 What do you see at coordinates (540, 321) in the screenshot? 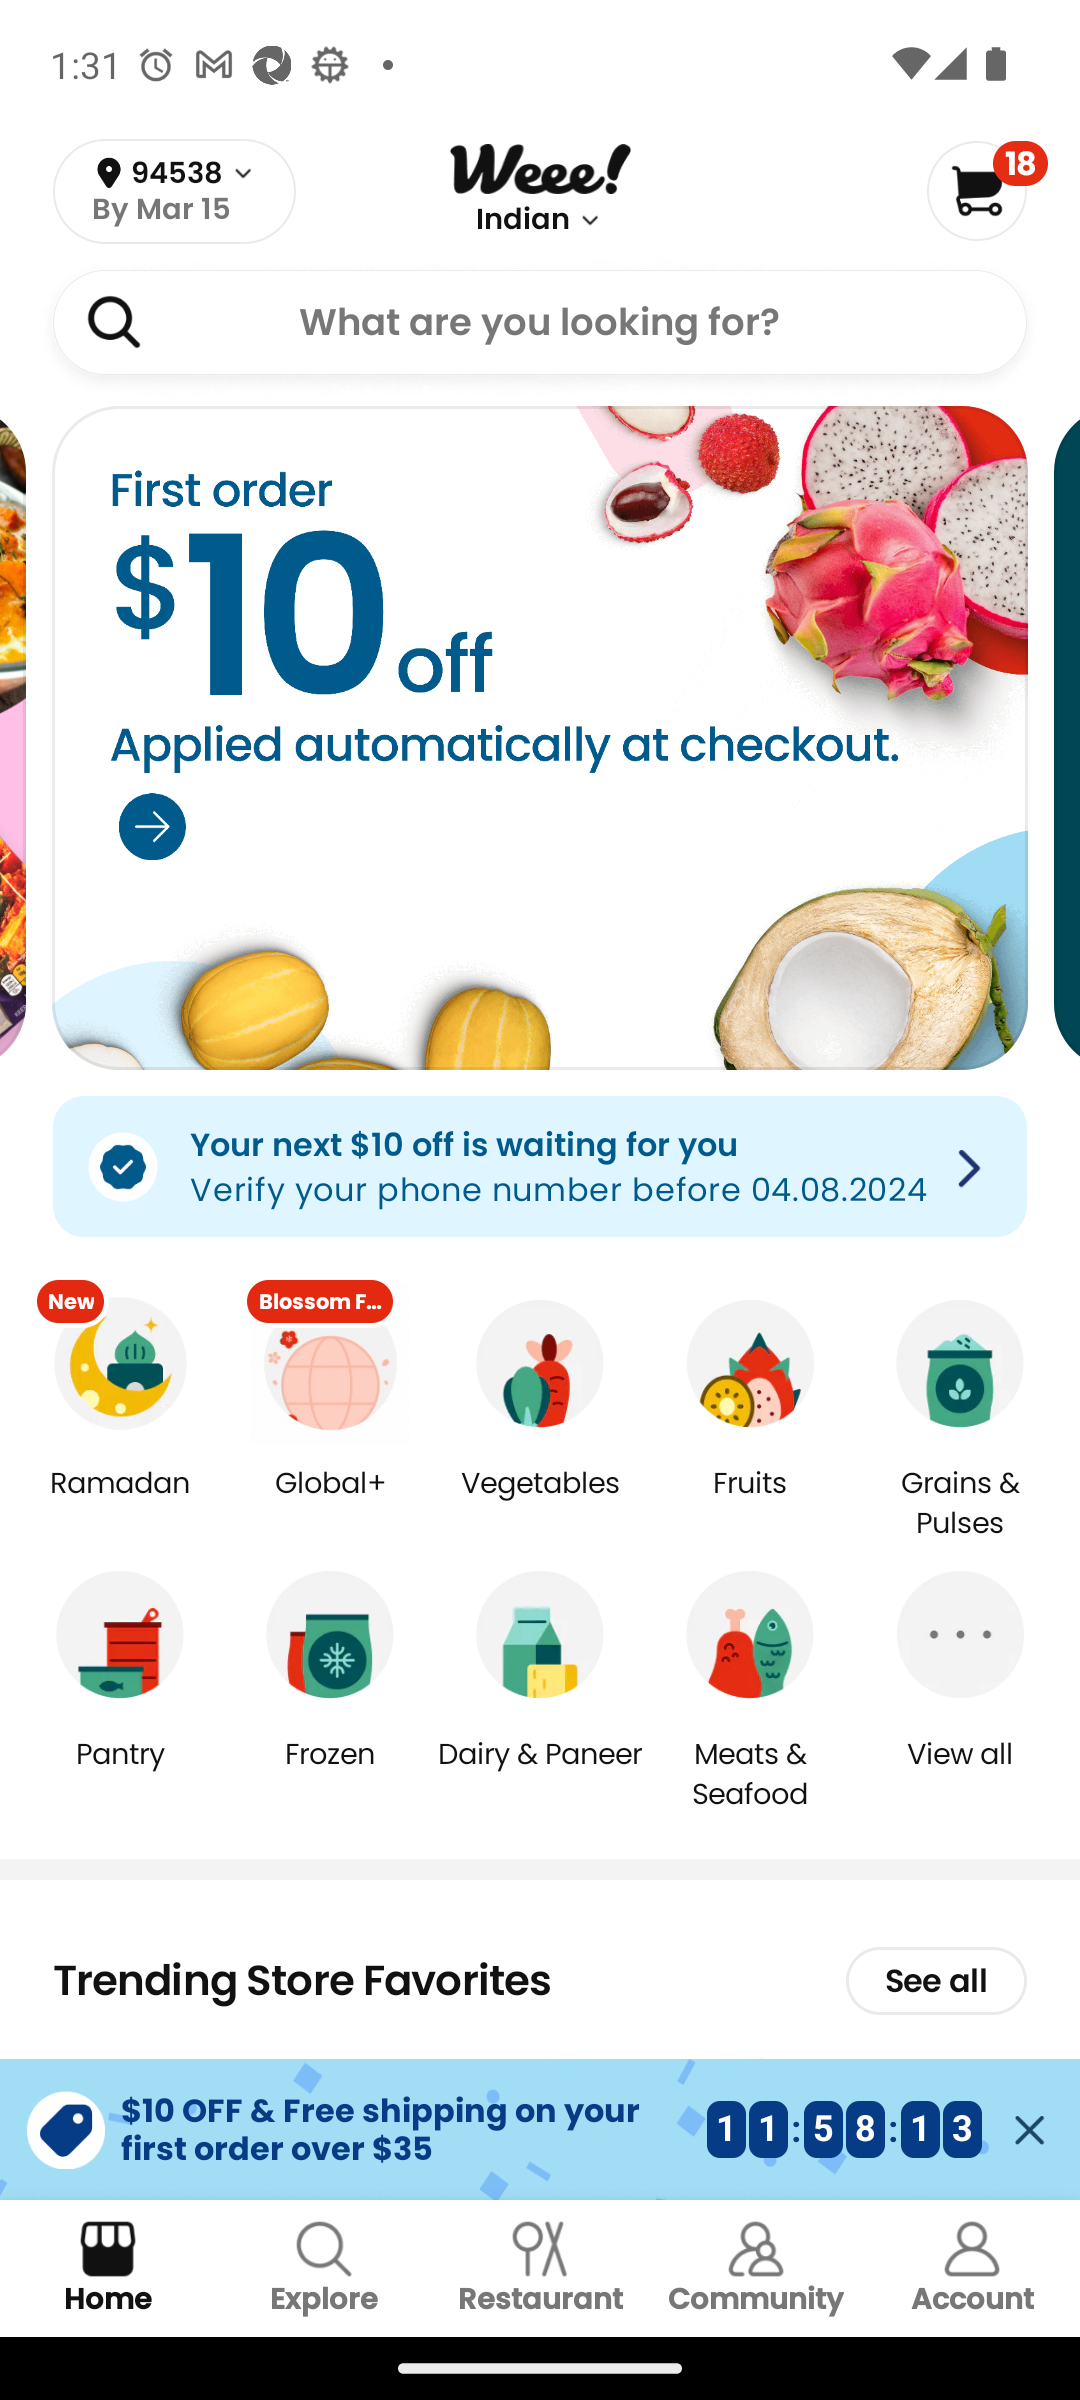
I see `What are you looking for?` at bounding box center [540, 321].